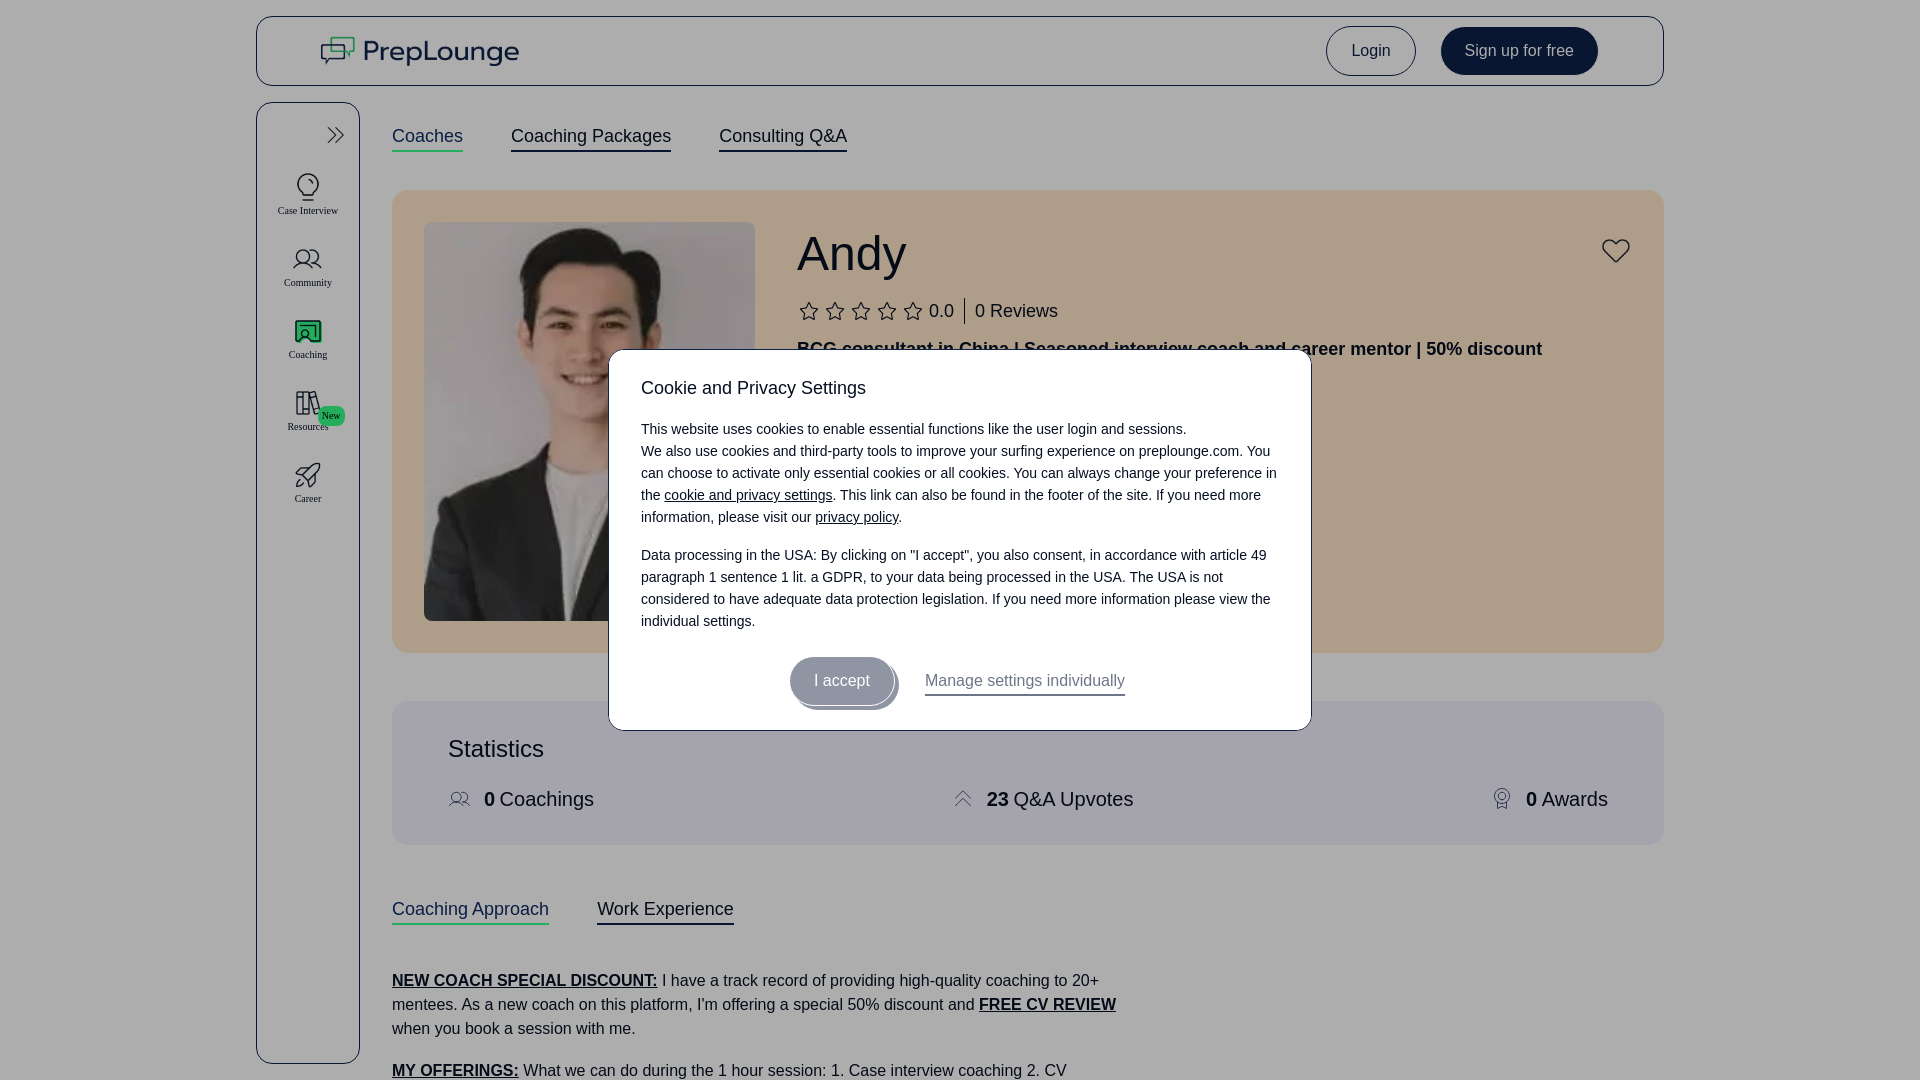 This screenshot has height=1080, width=1920. Describe the element at coordinates (1028, 921) in the screenshot. I see `Community` at that location.